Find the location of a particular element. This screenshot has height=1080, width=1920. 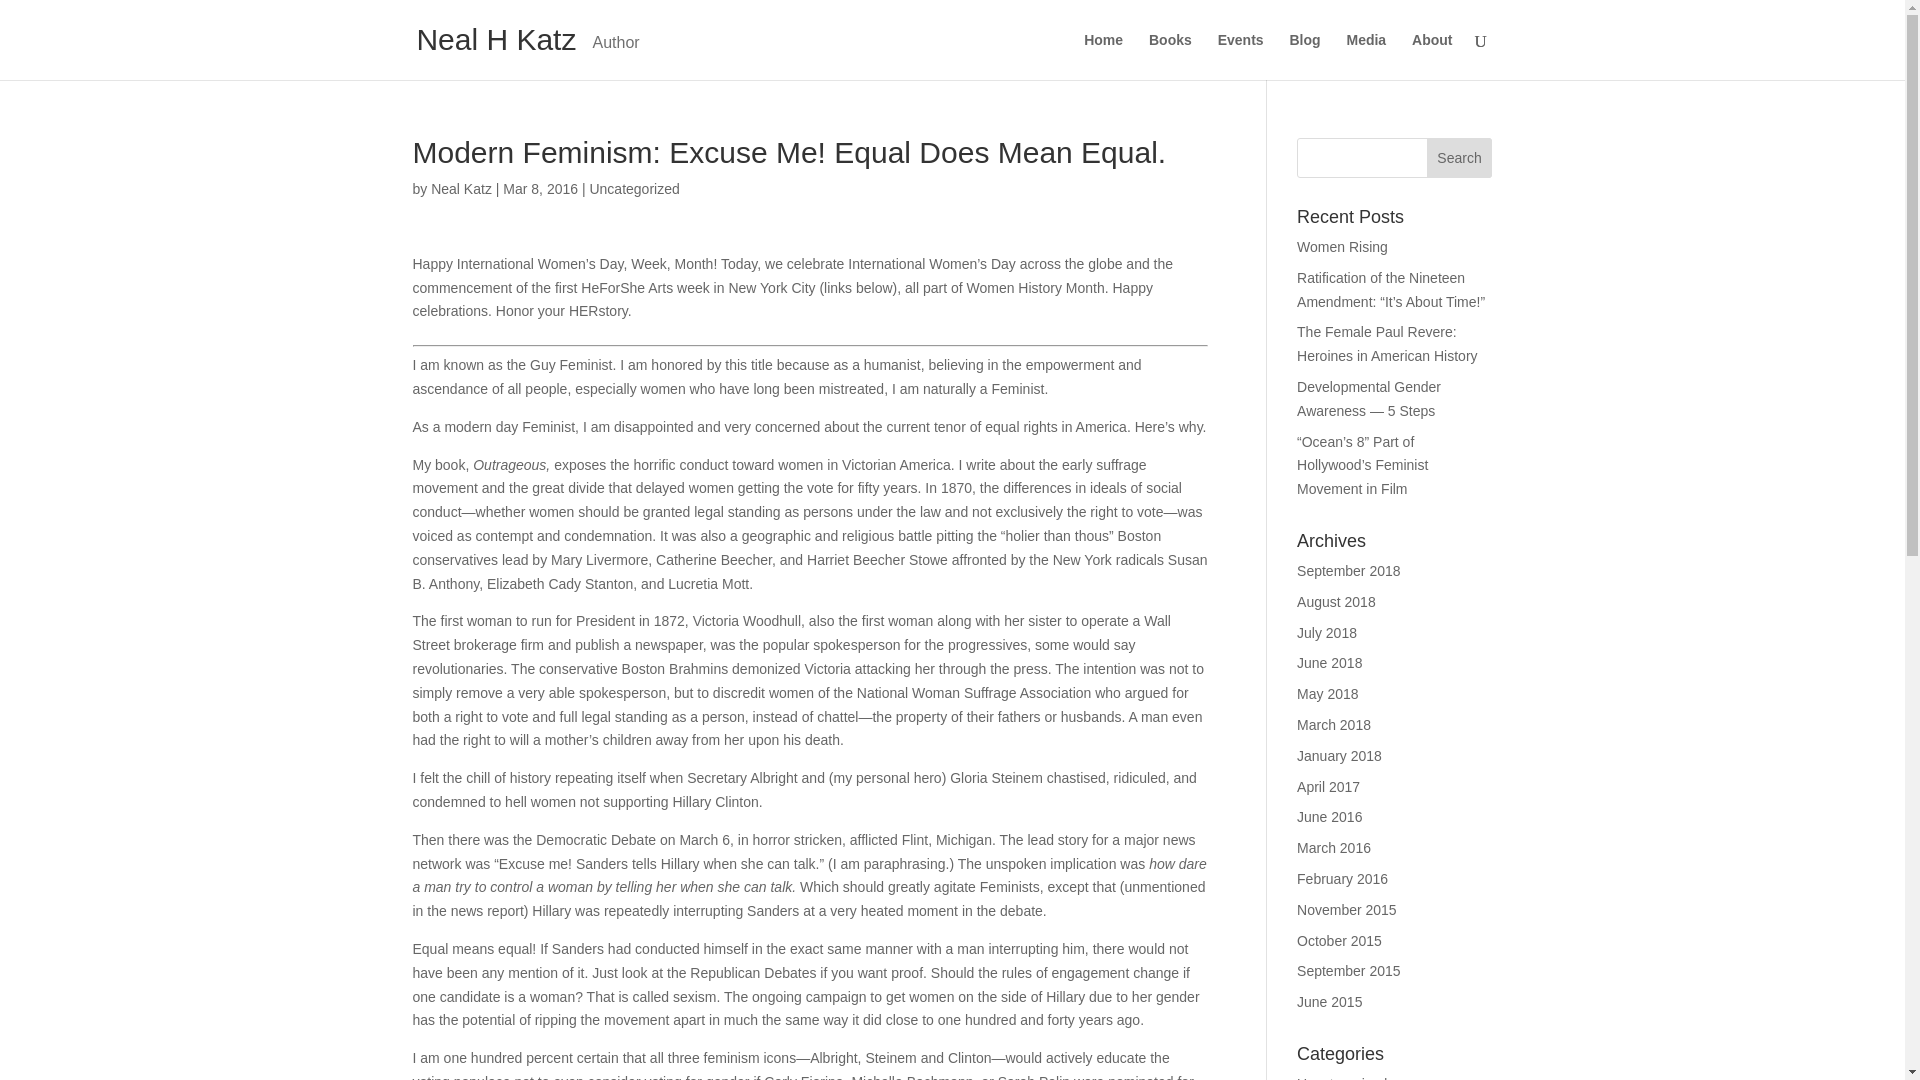

July 2018 is located at coordinates (1327, 633).